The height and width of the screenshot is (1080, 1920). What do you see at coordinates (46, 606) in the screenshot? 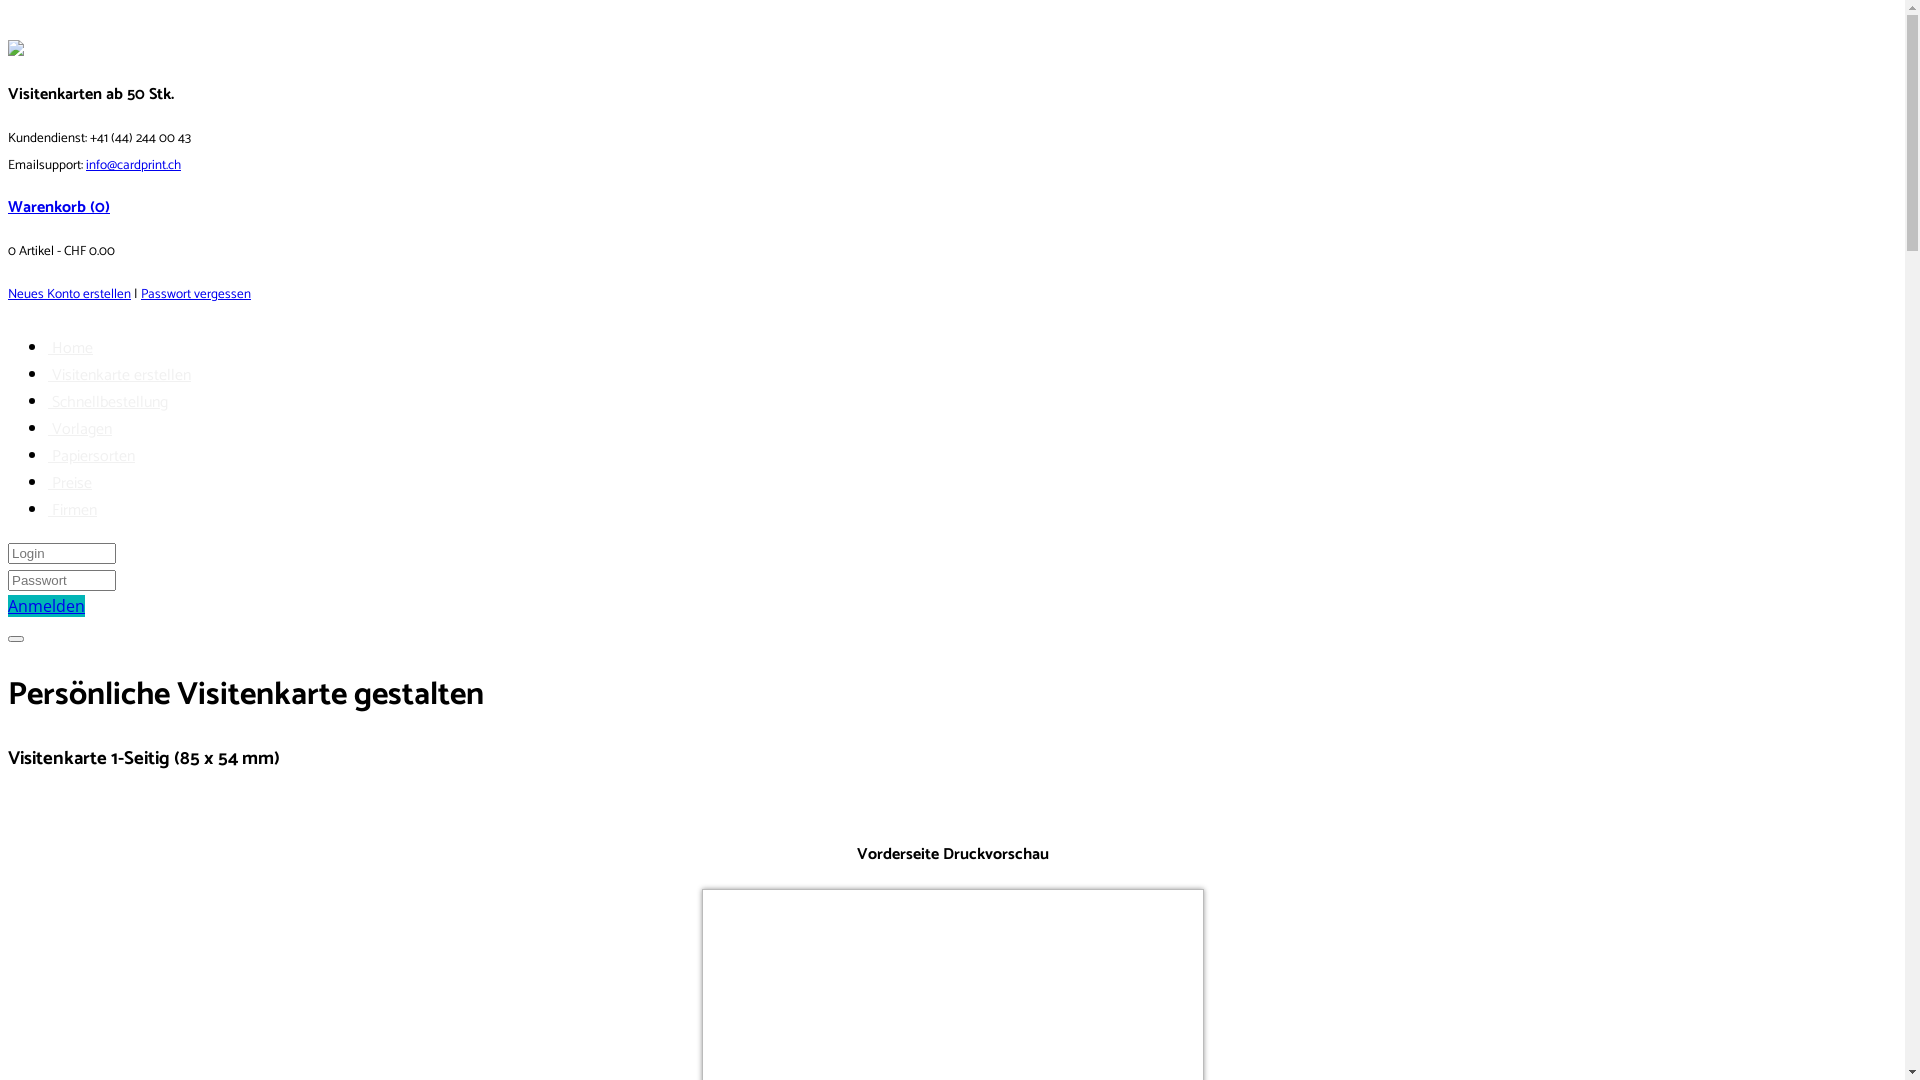
I see `Anmelden` at bounding box center [46, 606].